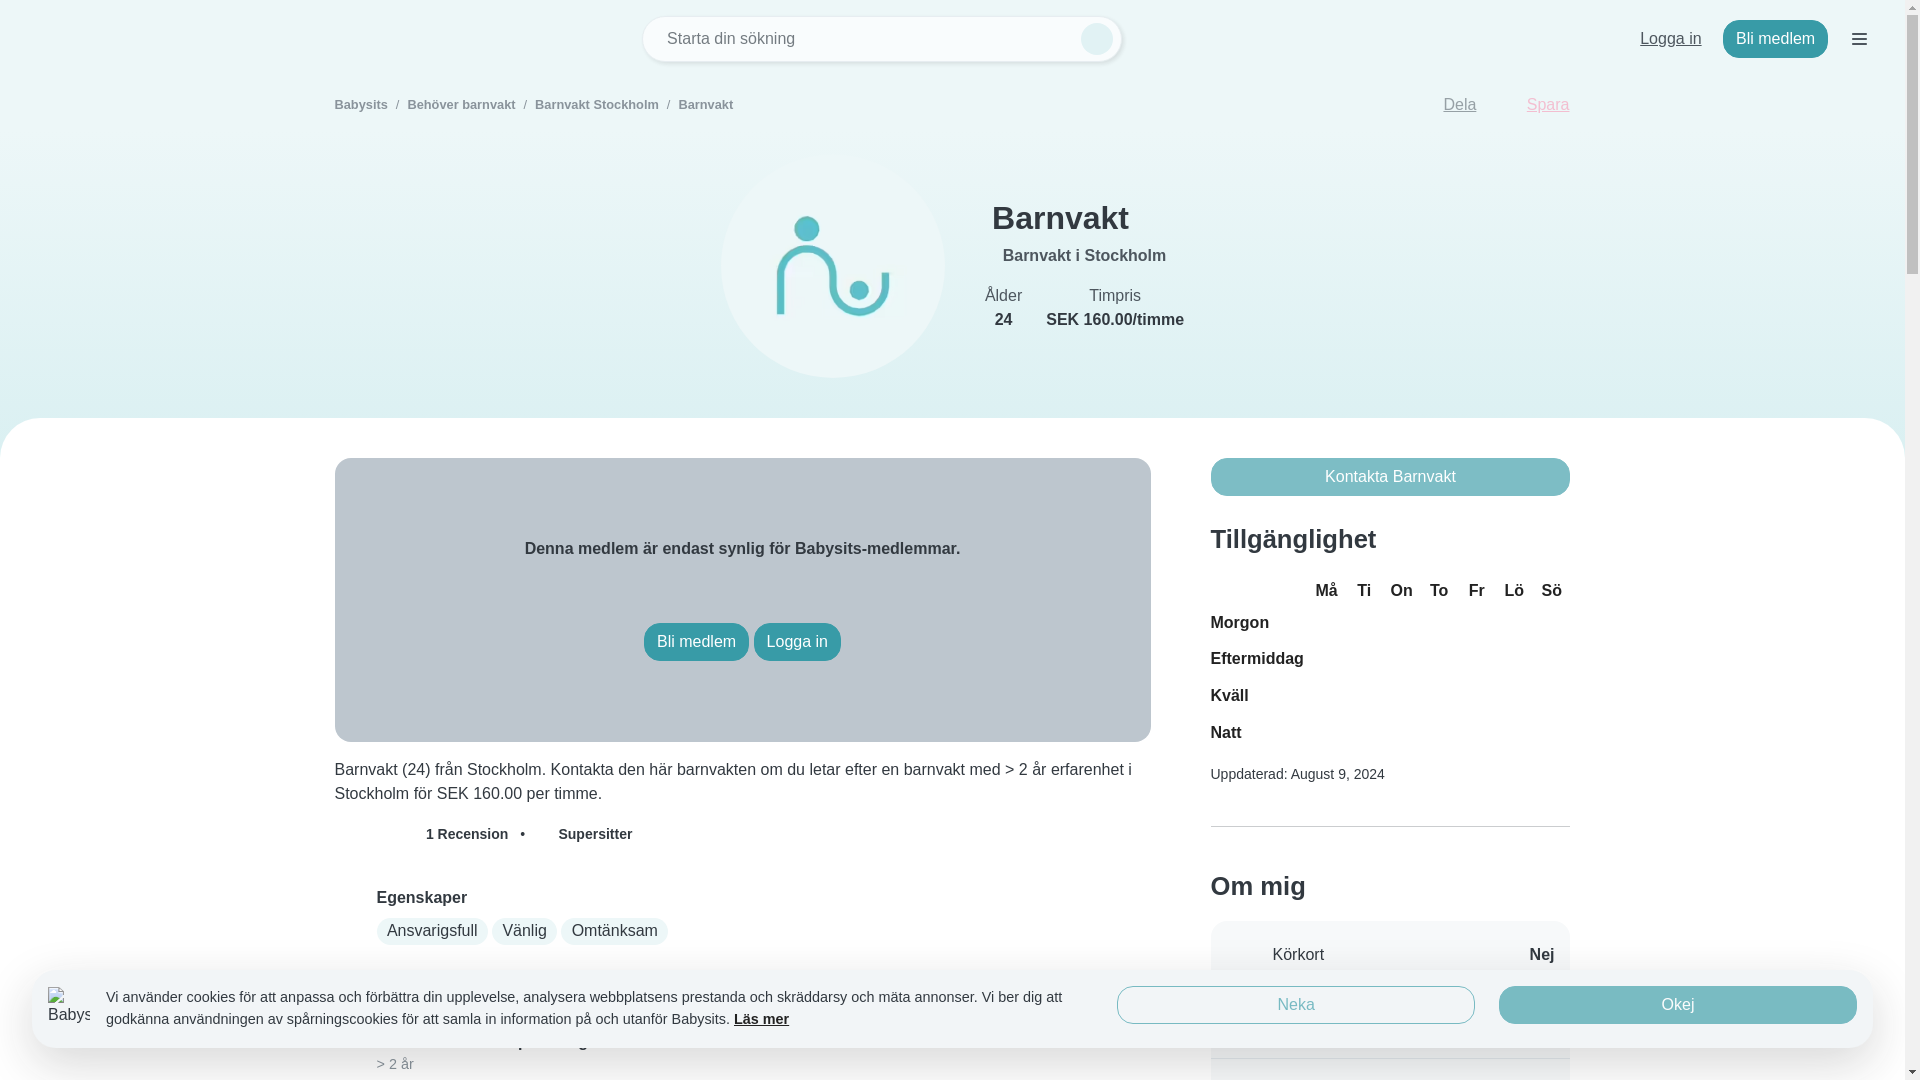  Describe the element at coordinates (1774, 39) in the screenshot. I see `Bli medlem` at that location.